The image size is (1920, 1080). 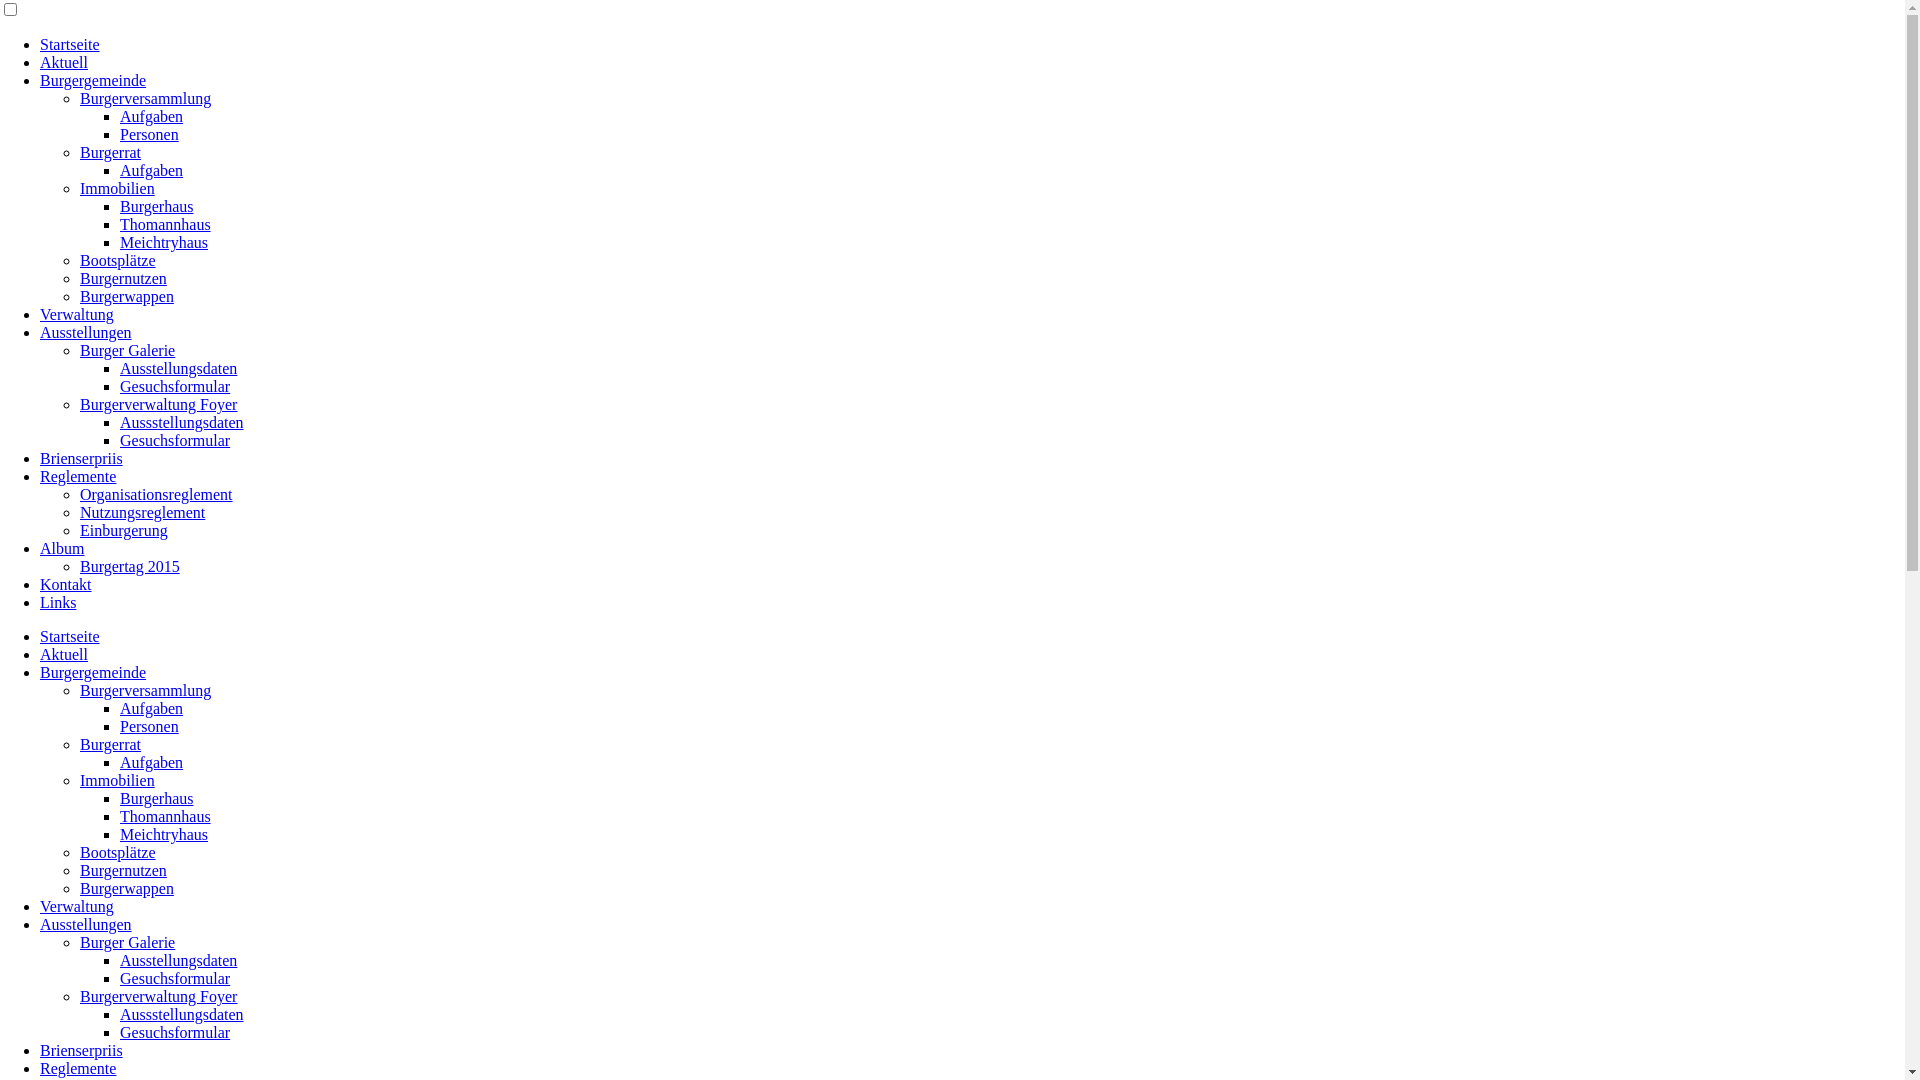 What do you see at coordinates (175, 386) in the screenshot?
I see `Gesuchsformular` at bounding box center [175, 386].